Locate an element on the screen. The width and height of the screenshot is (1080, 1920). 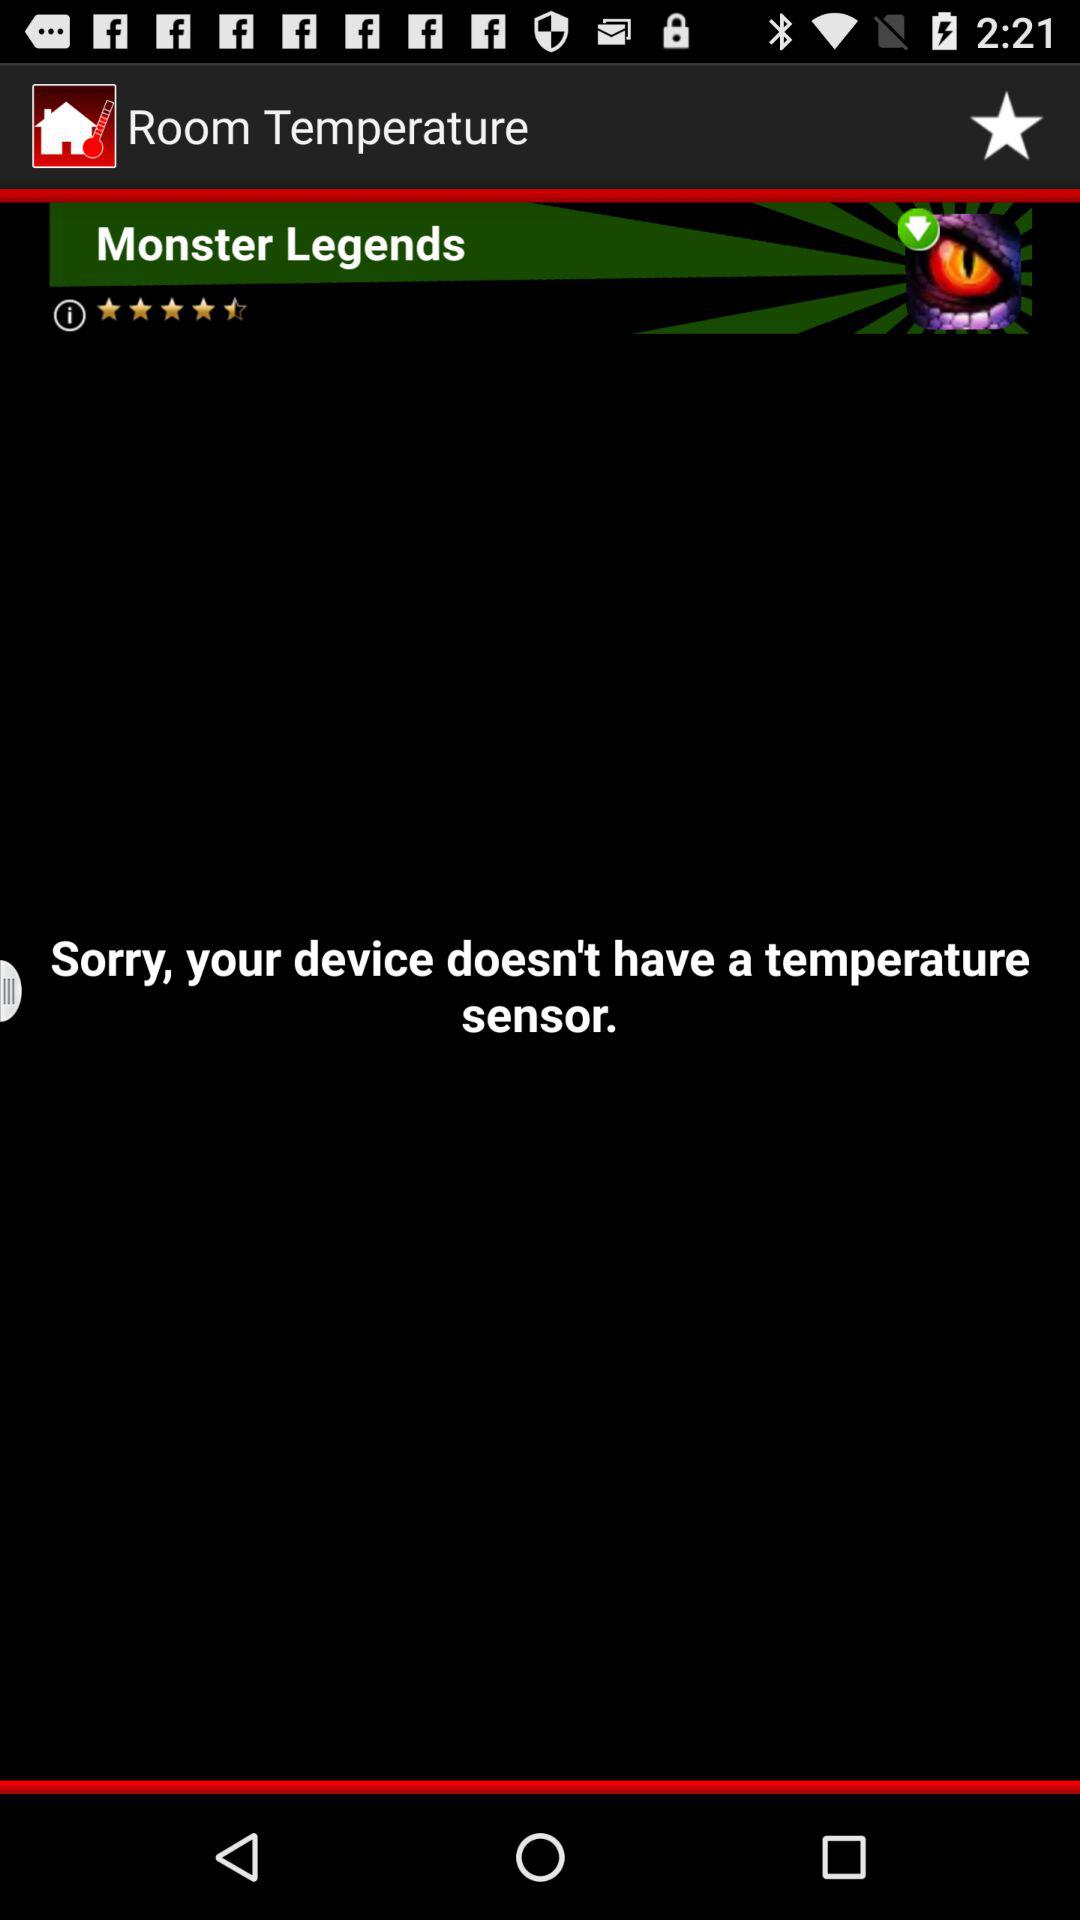
turn off the item on the left is located at coordinates (24, 991).